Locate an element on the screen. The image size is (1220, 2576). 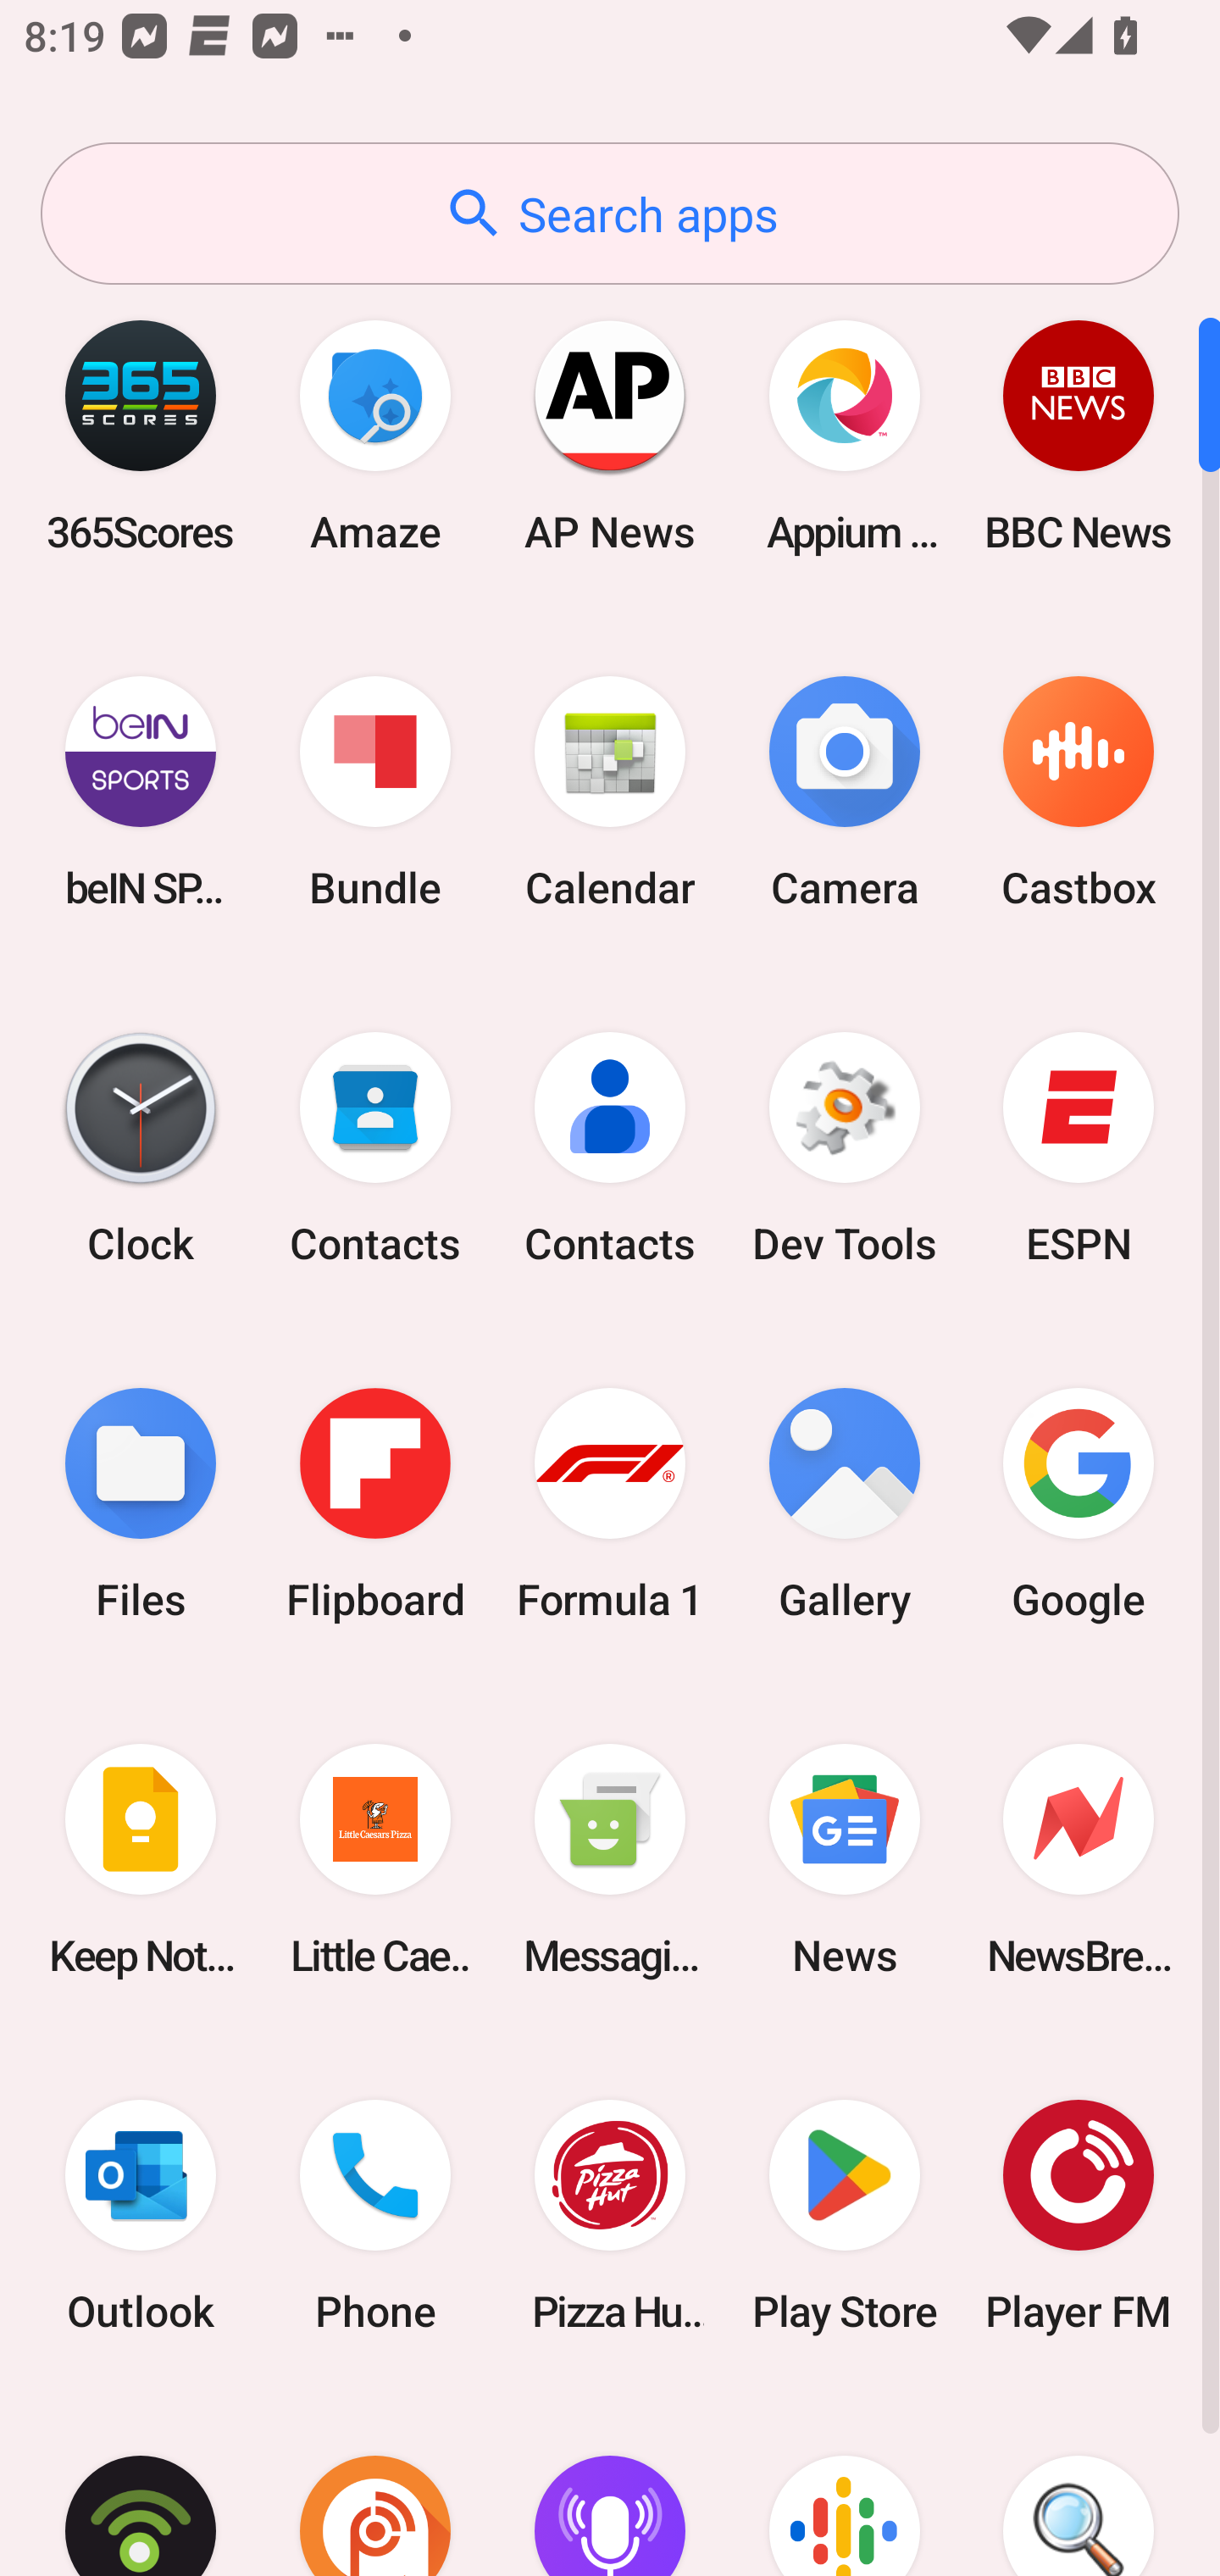
Phone is located at coordinates (375, 2215).